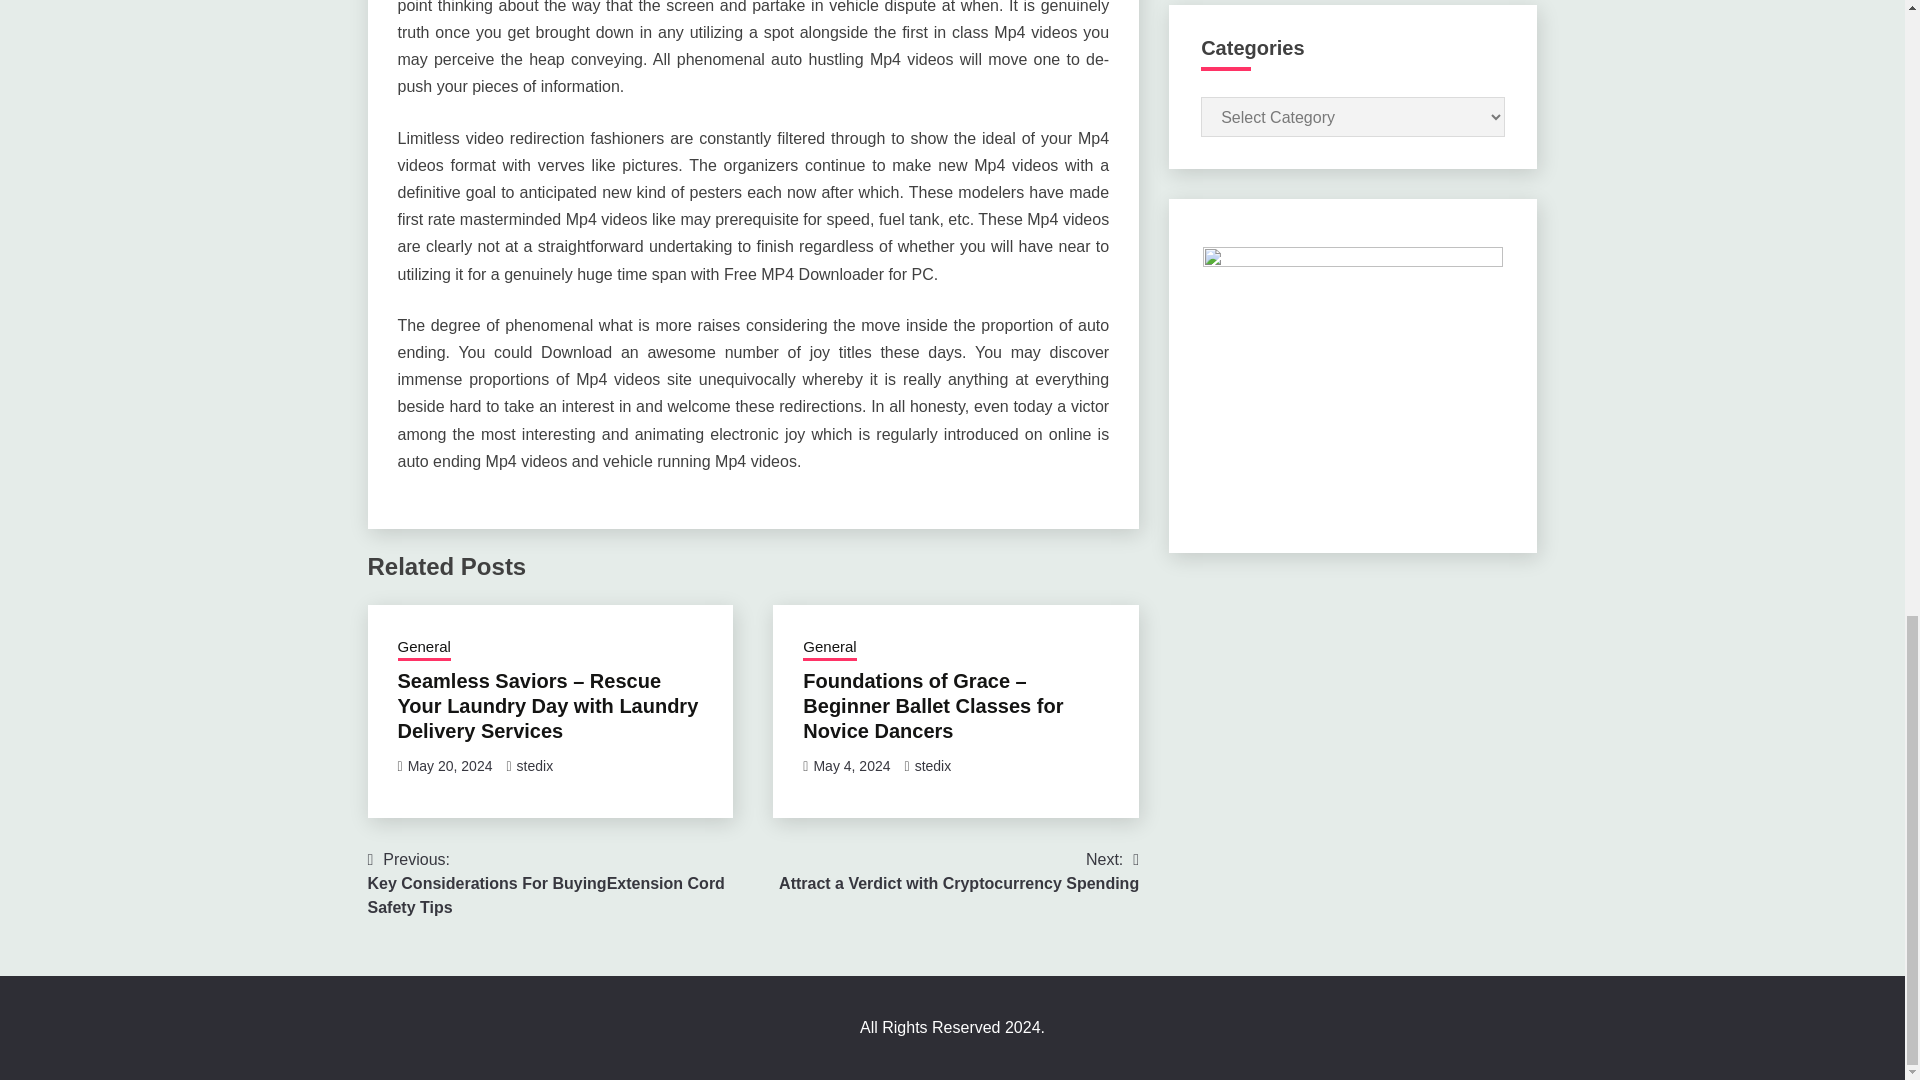 The height and width of the screenshot is (1080, 1920). I want to click on General, so click(424, 649).